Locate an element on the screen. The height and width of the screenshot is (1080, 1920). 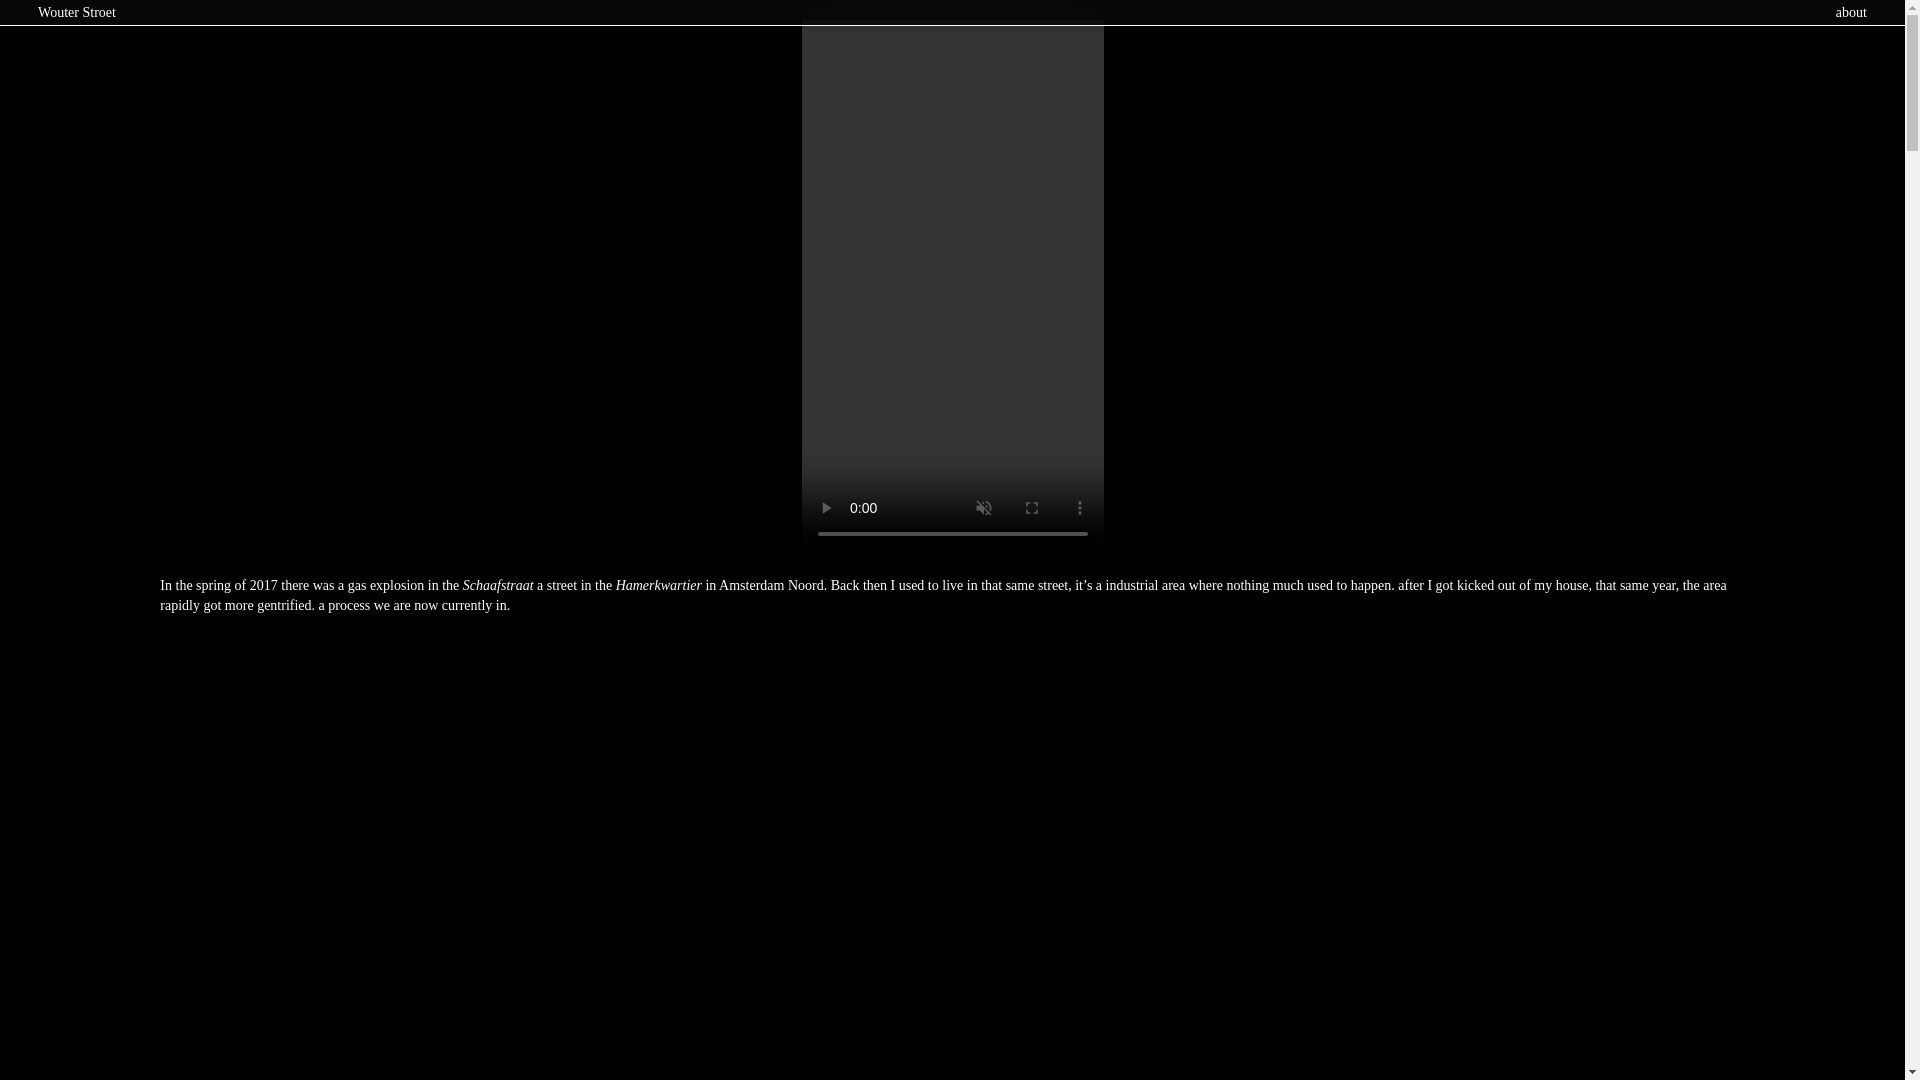
Wouter Stroet is located at coordinates (76, 13).